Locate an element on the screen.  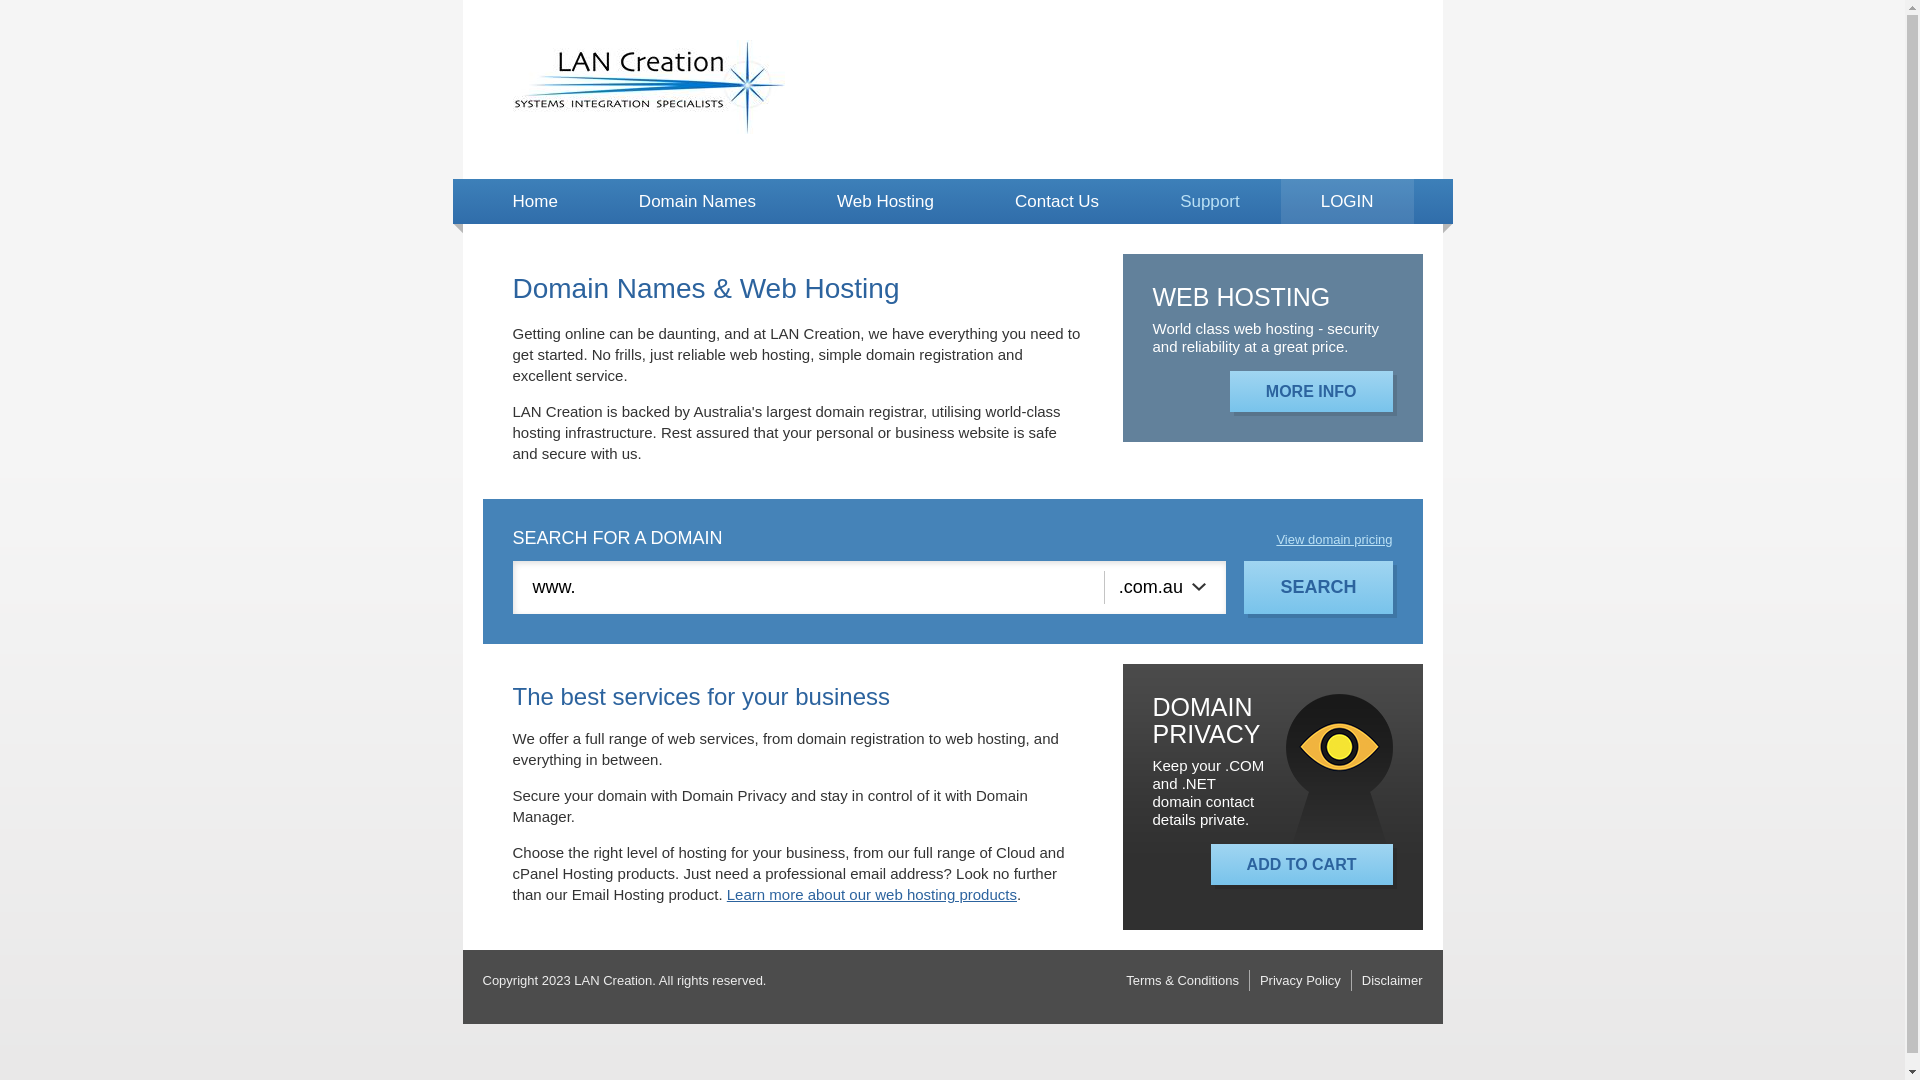
ADD TO CART is located at coordinates (1302, 864).